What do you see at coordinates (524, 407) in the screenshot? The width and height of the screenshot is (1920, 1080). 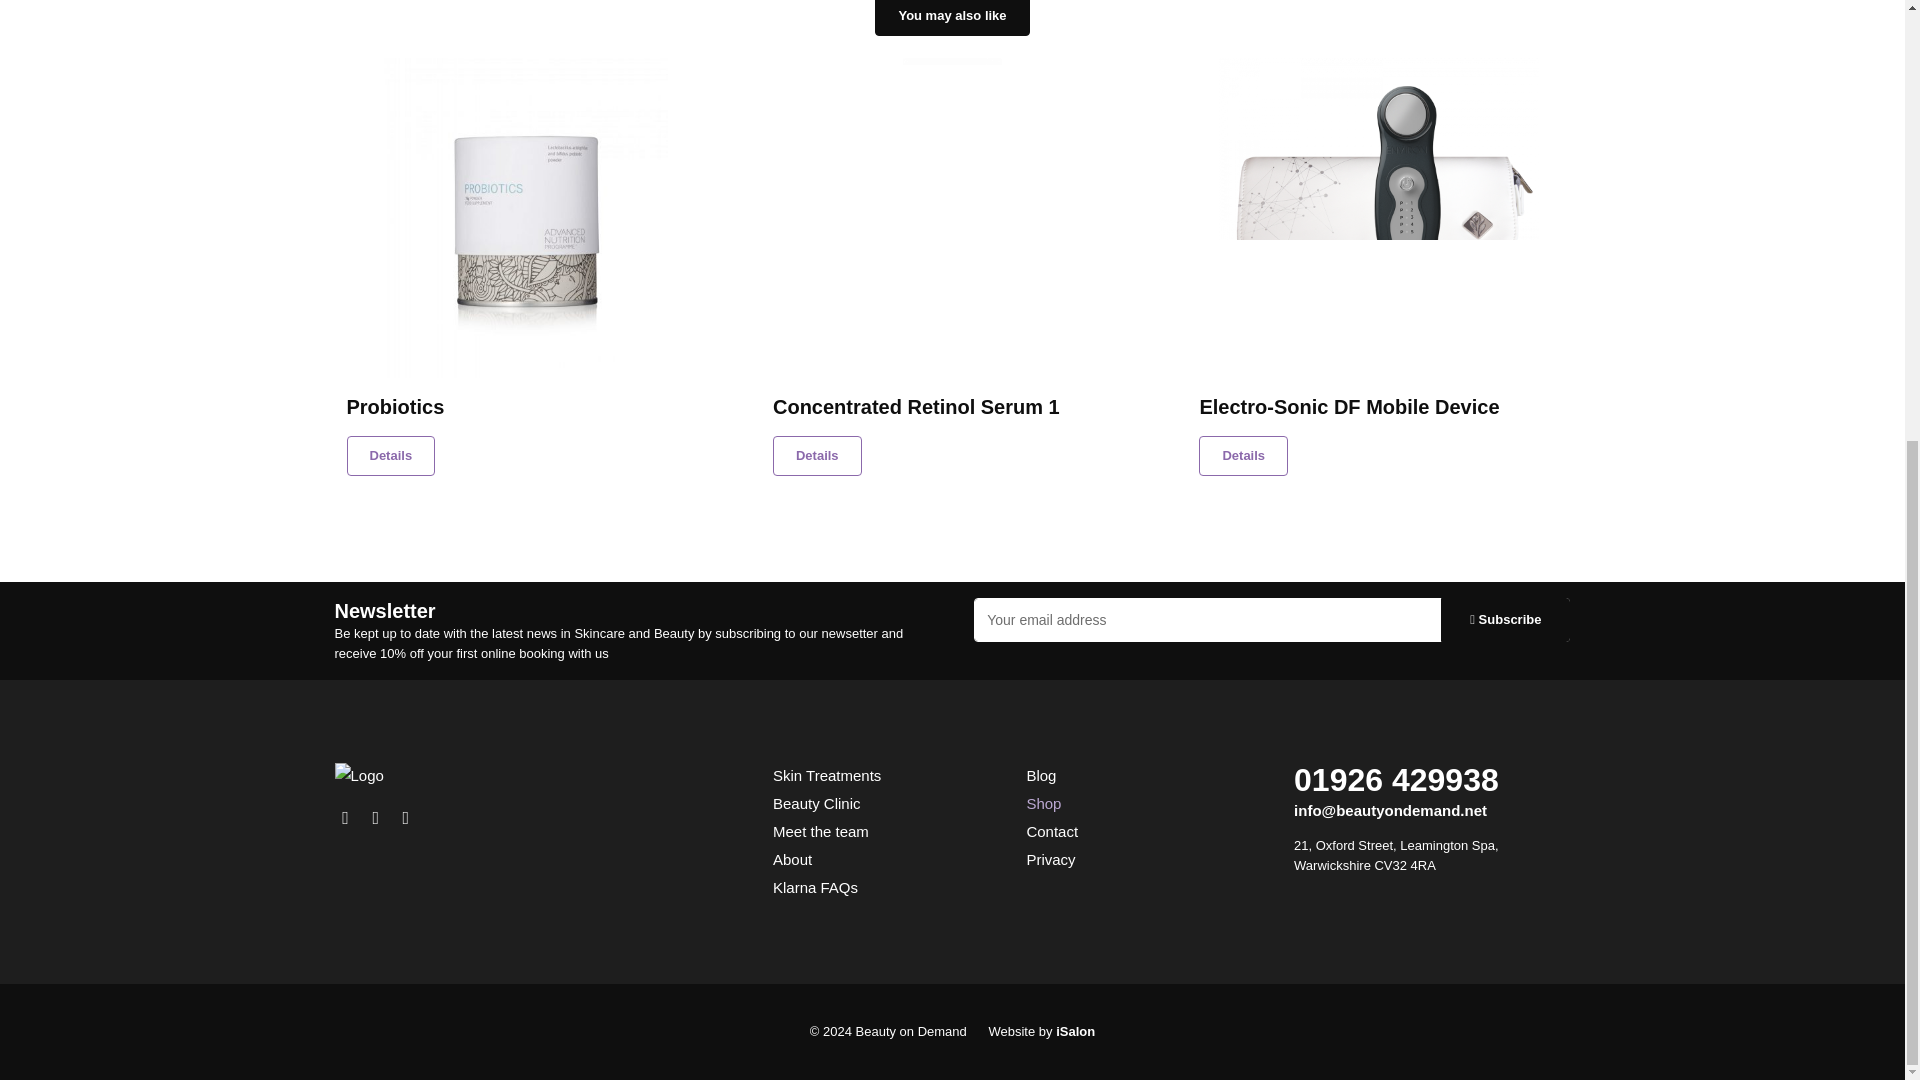 I see `Probiotics` at bounding box center [524, 407].